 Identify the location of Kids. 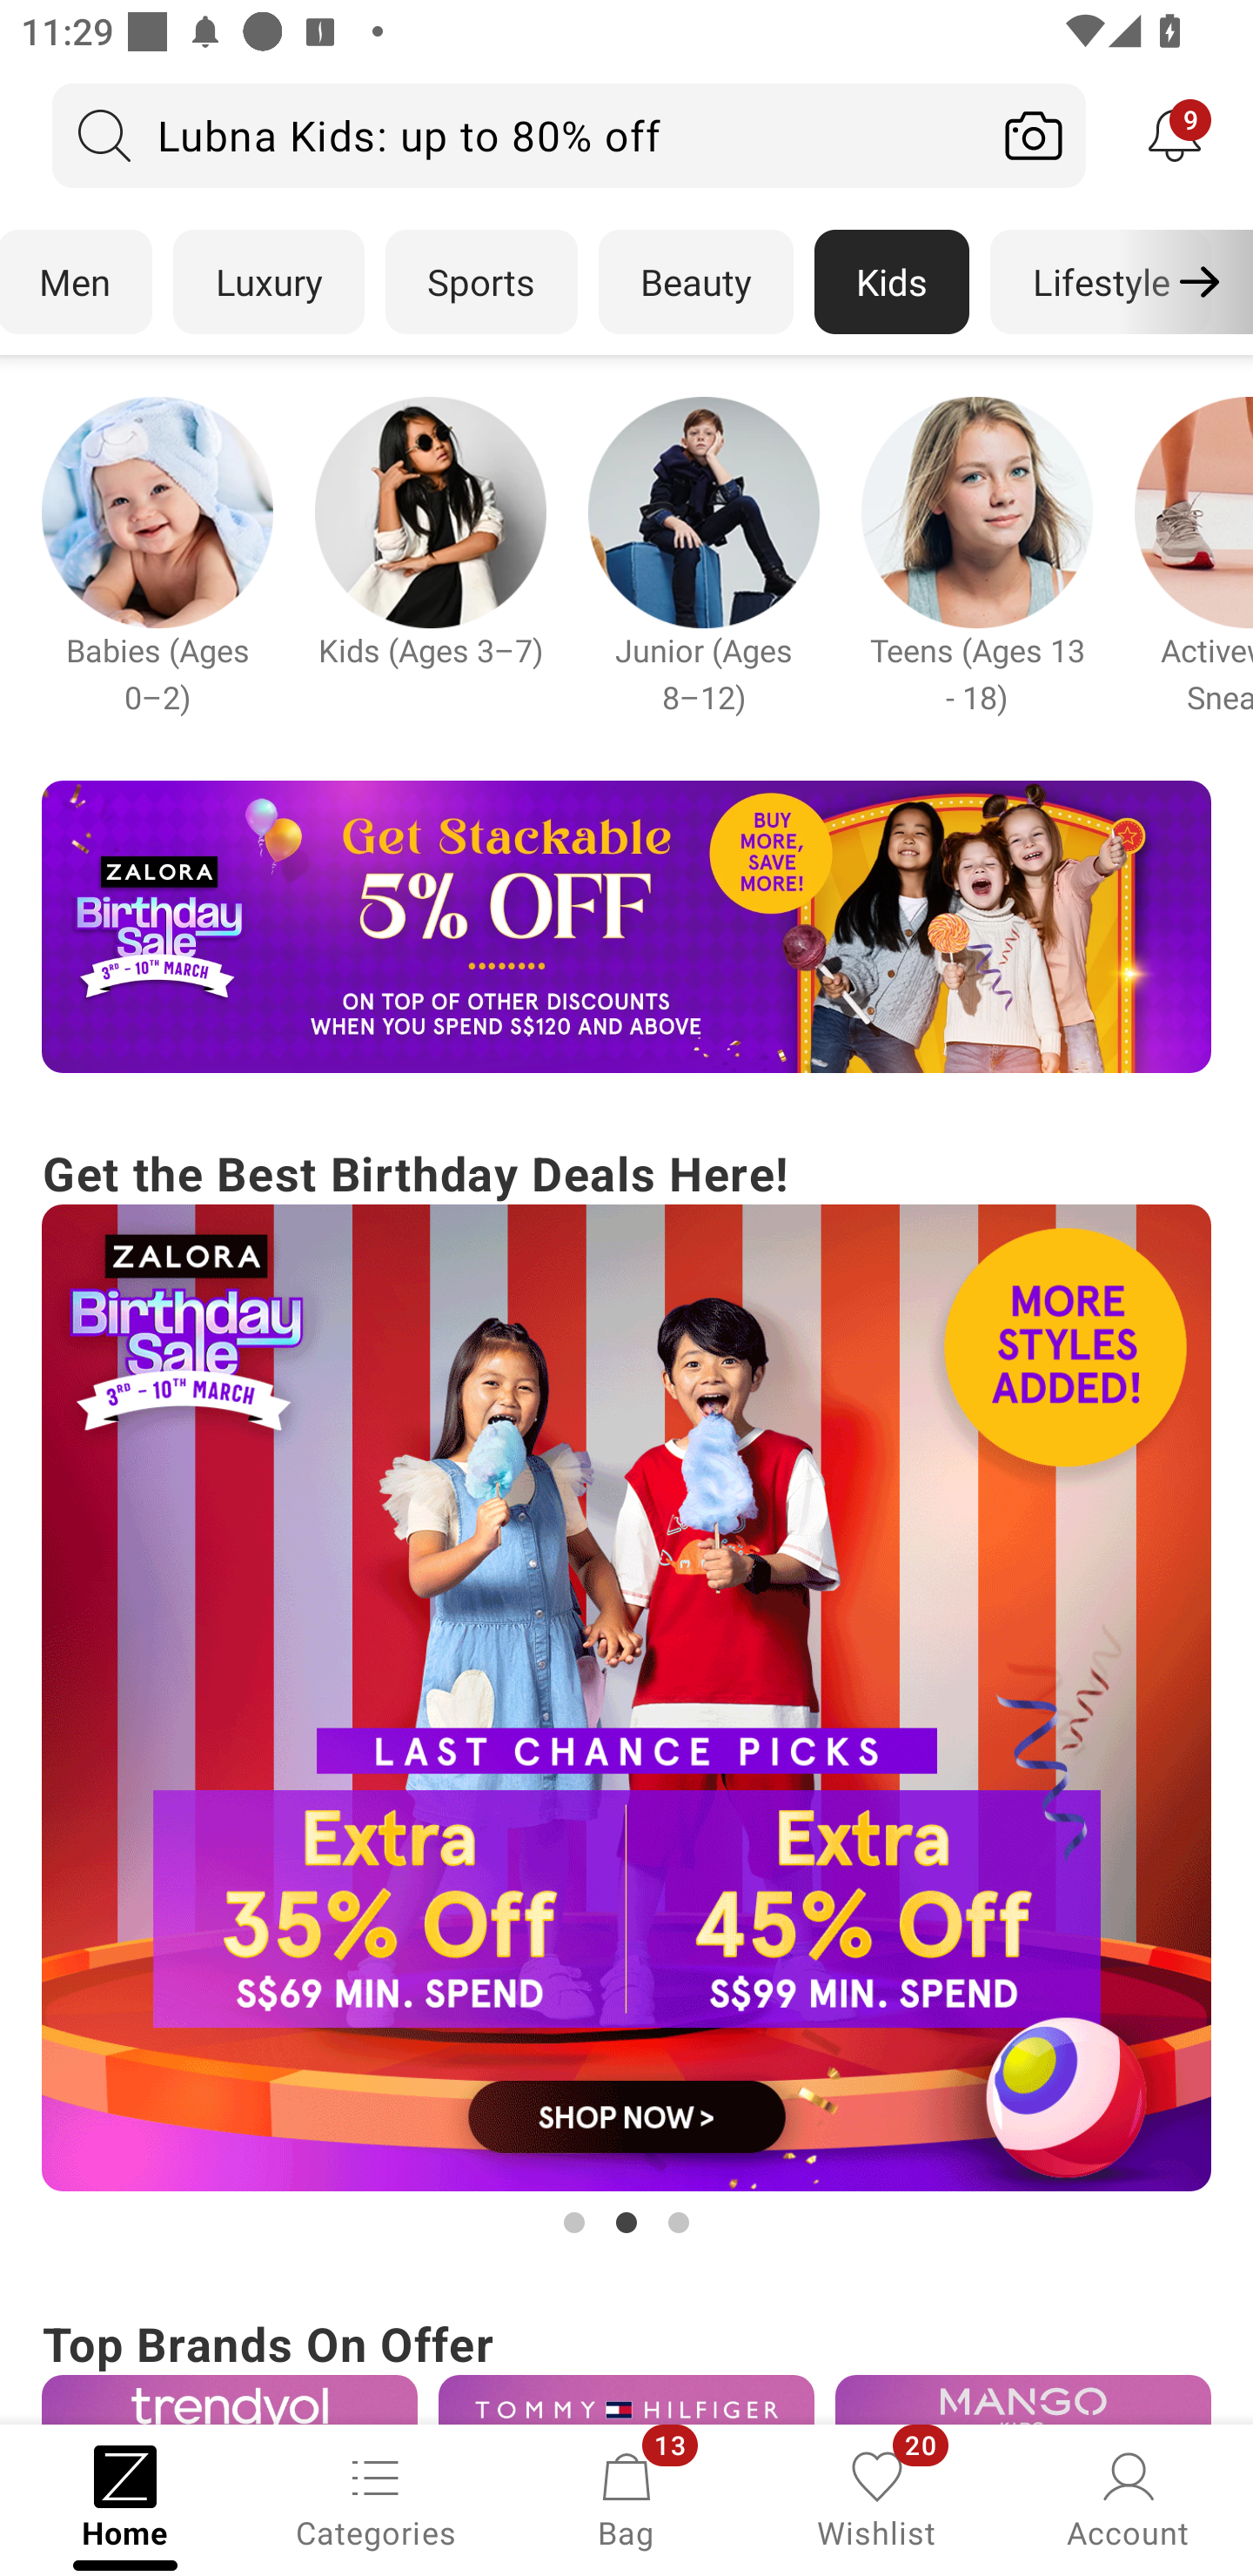
(892, 282).